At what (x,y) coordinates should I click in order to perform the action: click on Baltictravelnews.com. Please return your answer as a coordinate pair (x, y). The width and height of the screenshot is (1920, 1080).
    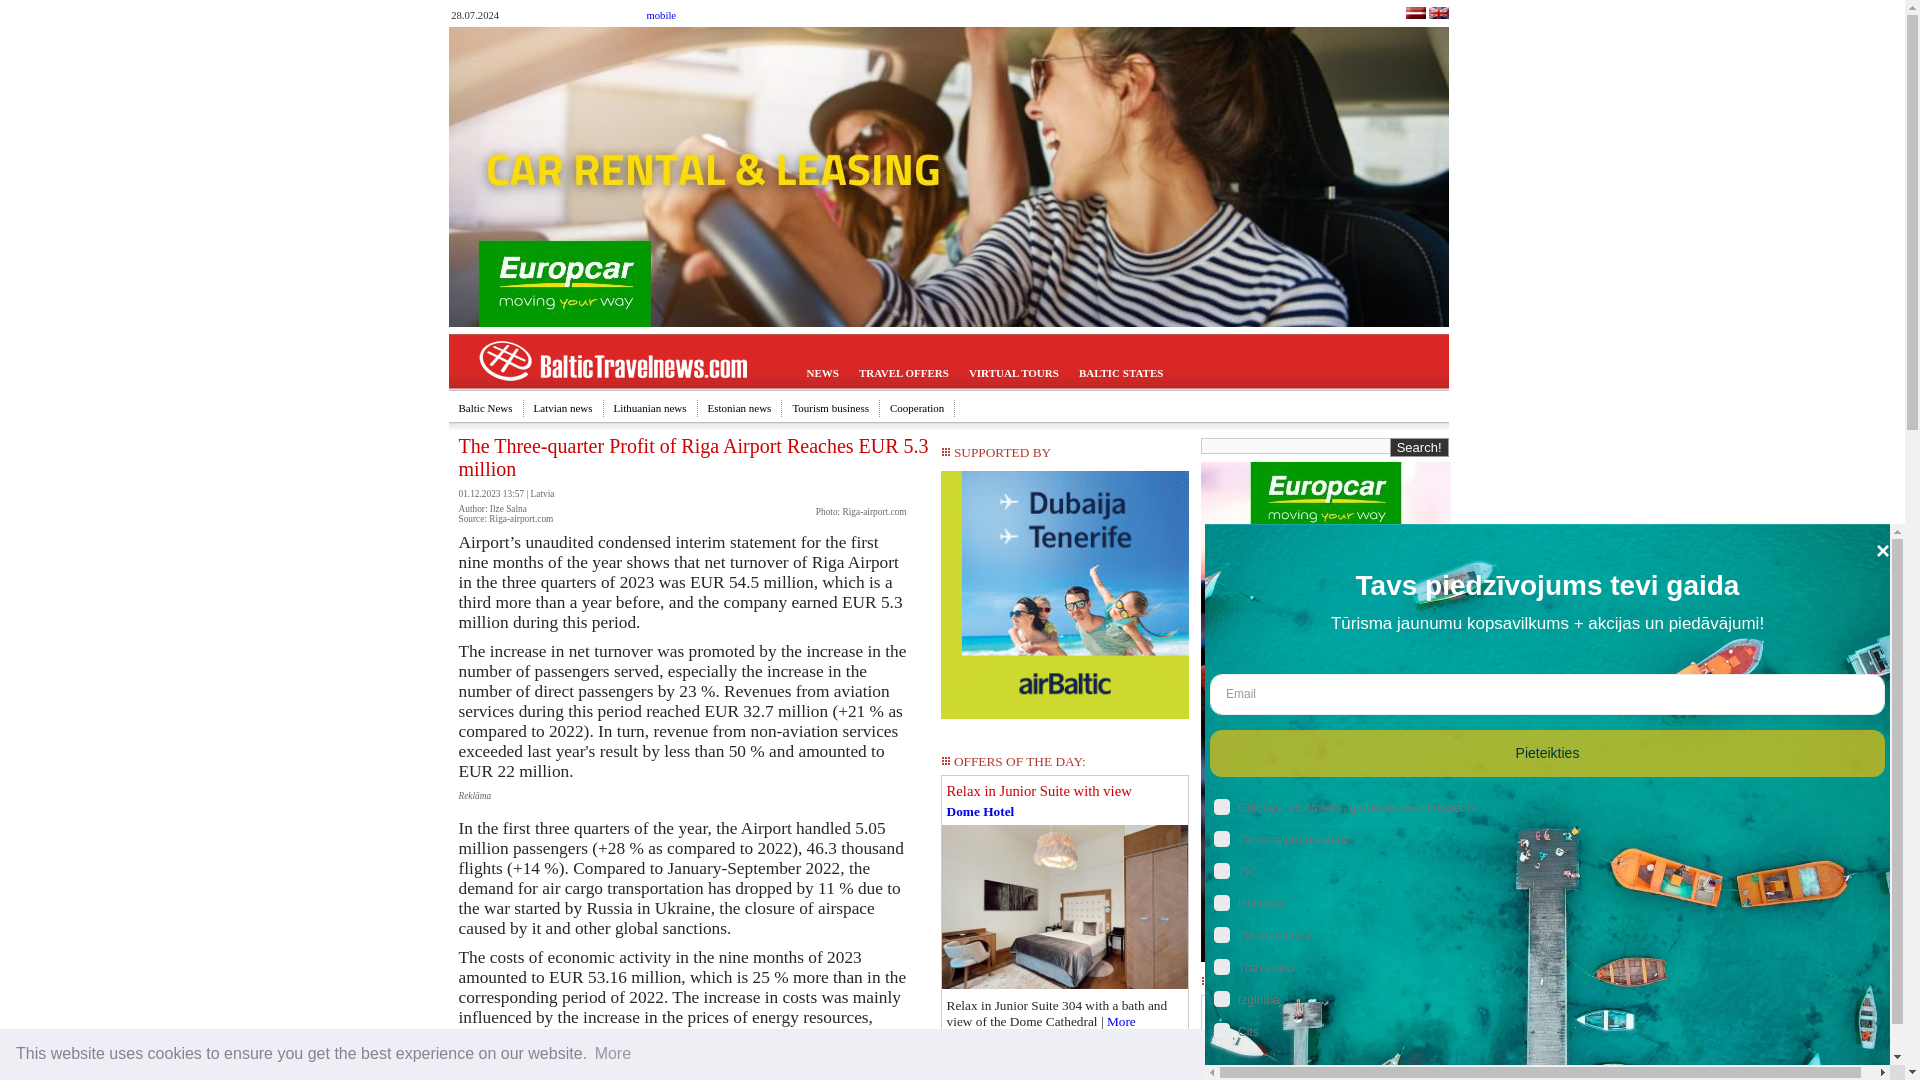
    Looking at the image, I should click on (1438, 14).